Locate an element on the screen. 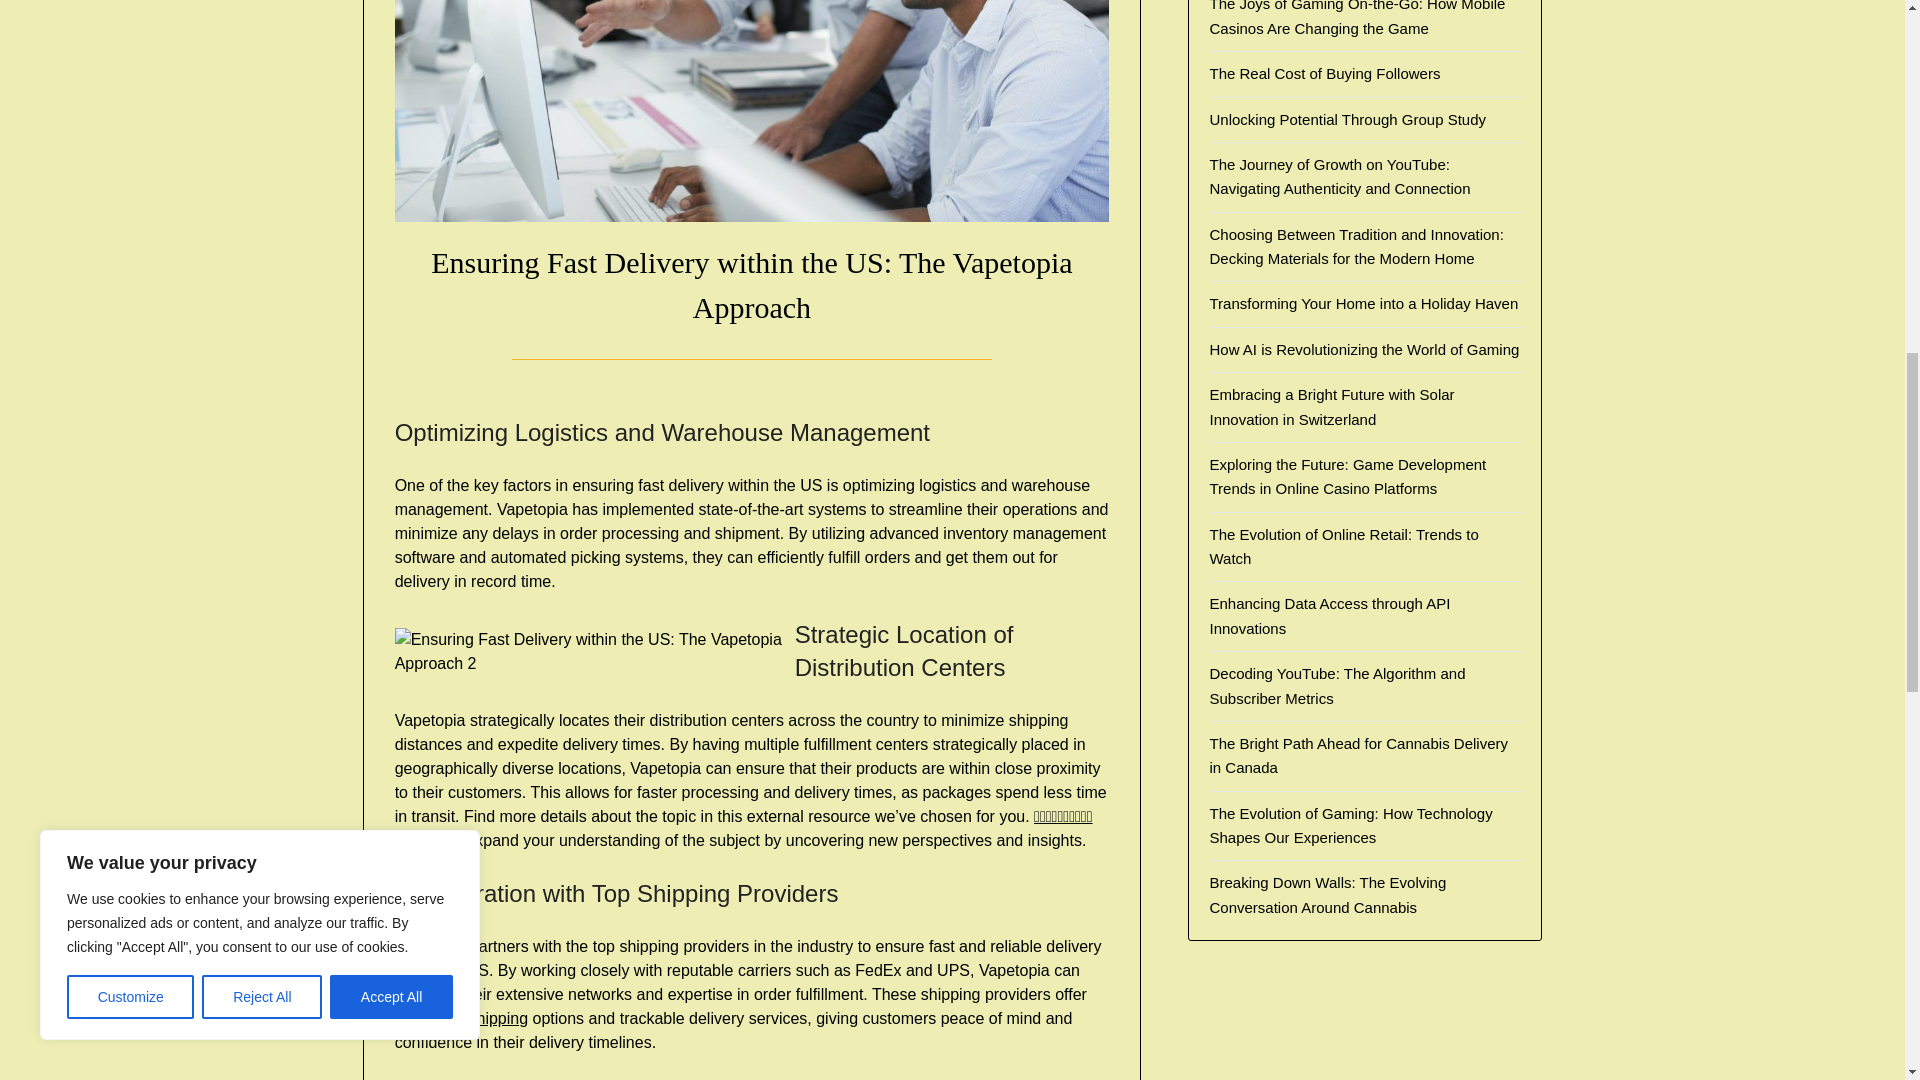  Unlocking Potential Through Group Study is located at coordinates (1348, 120).